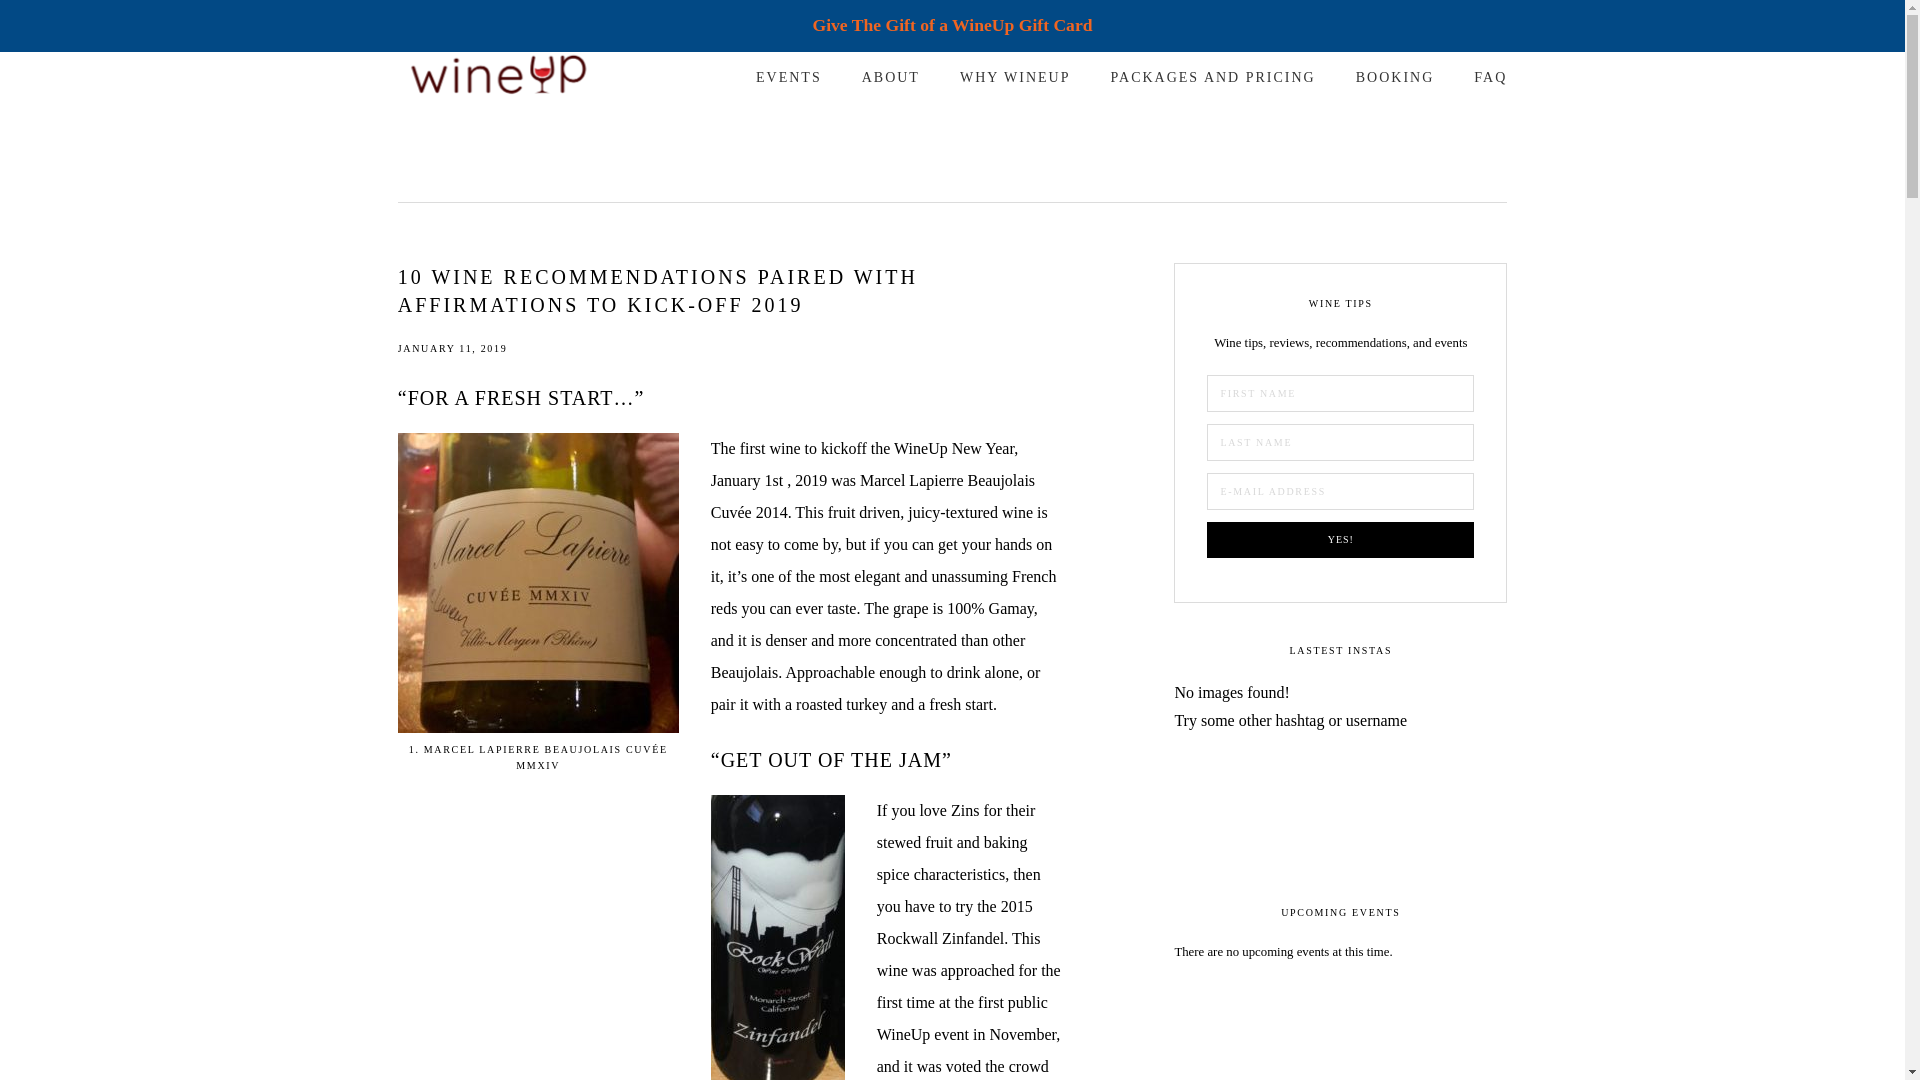 The height and width of the screenshot is (1080, 1920). I want to click on Give The Gift of a WineUp Gift Card, so click(952, 24).